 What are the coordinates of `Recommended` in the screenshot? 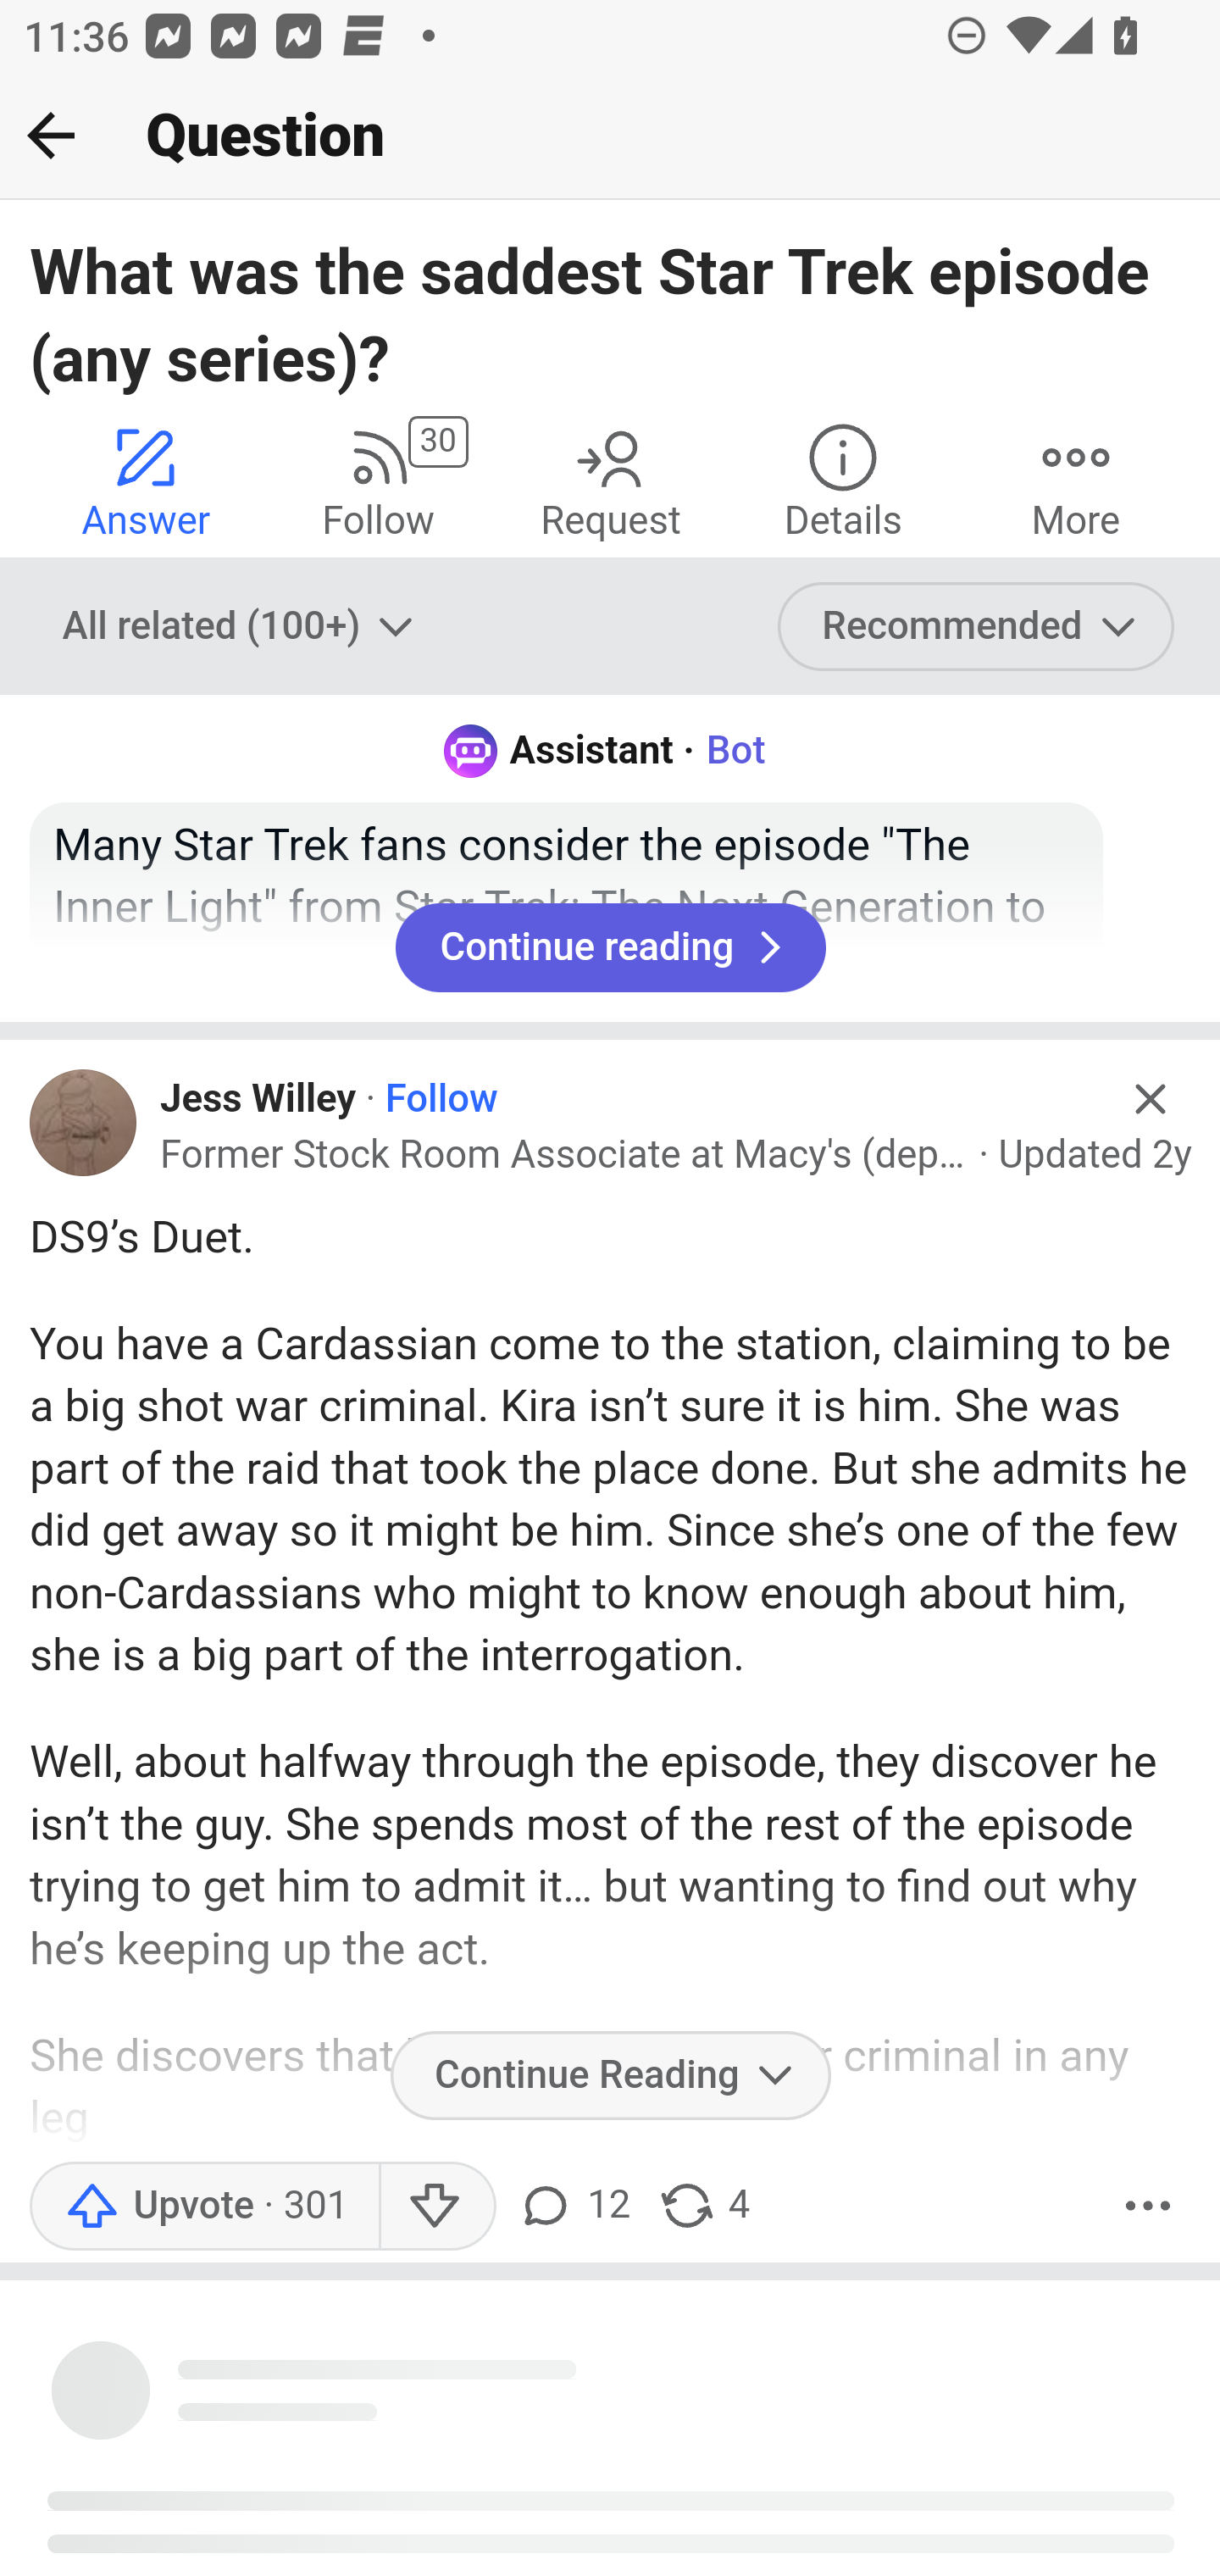 It's located at (977, 627).